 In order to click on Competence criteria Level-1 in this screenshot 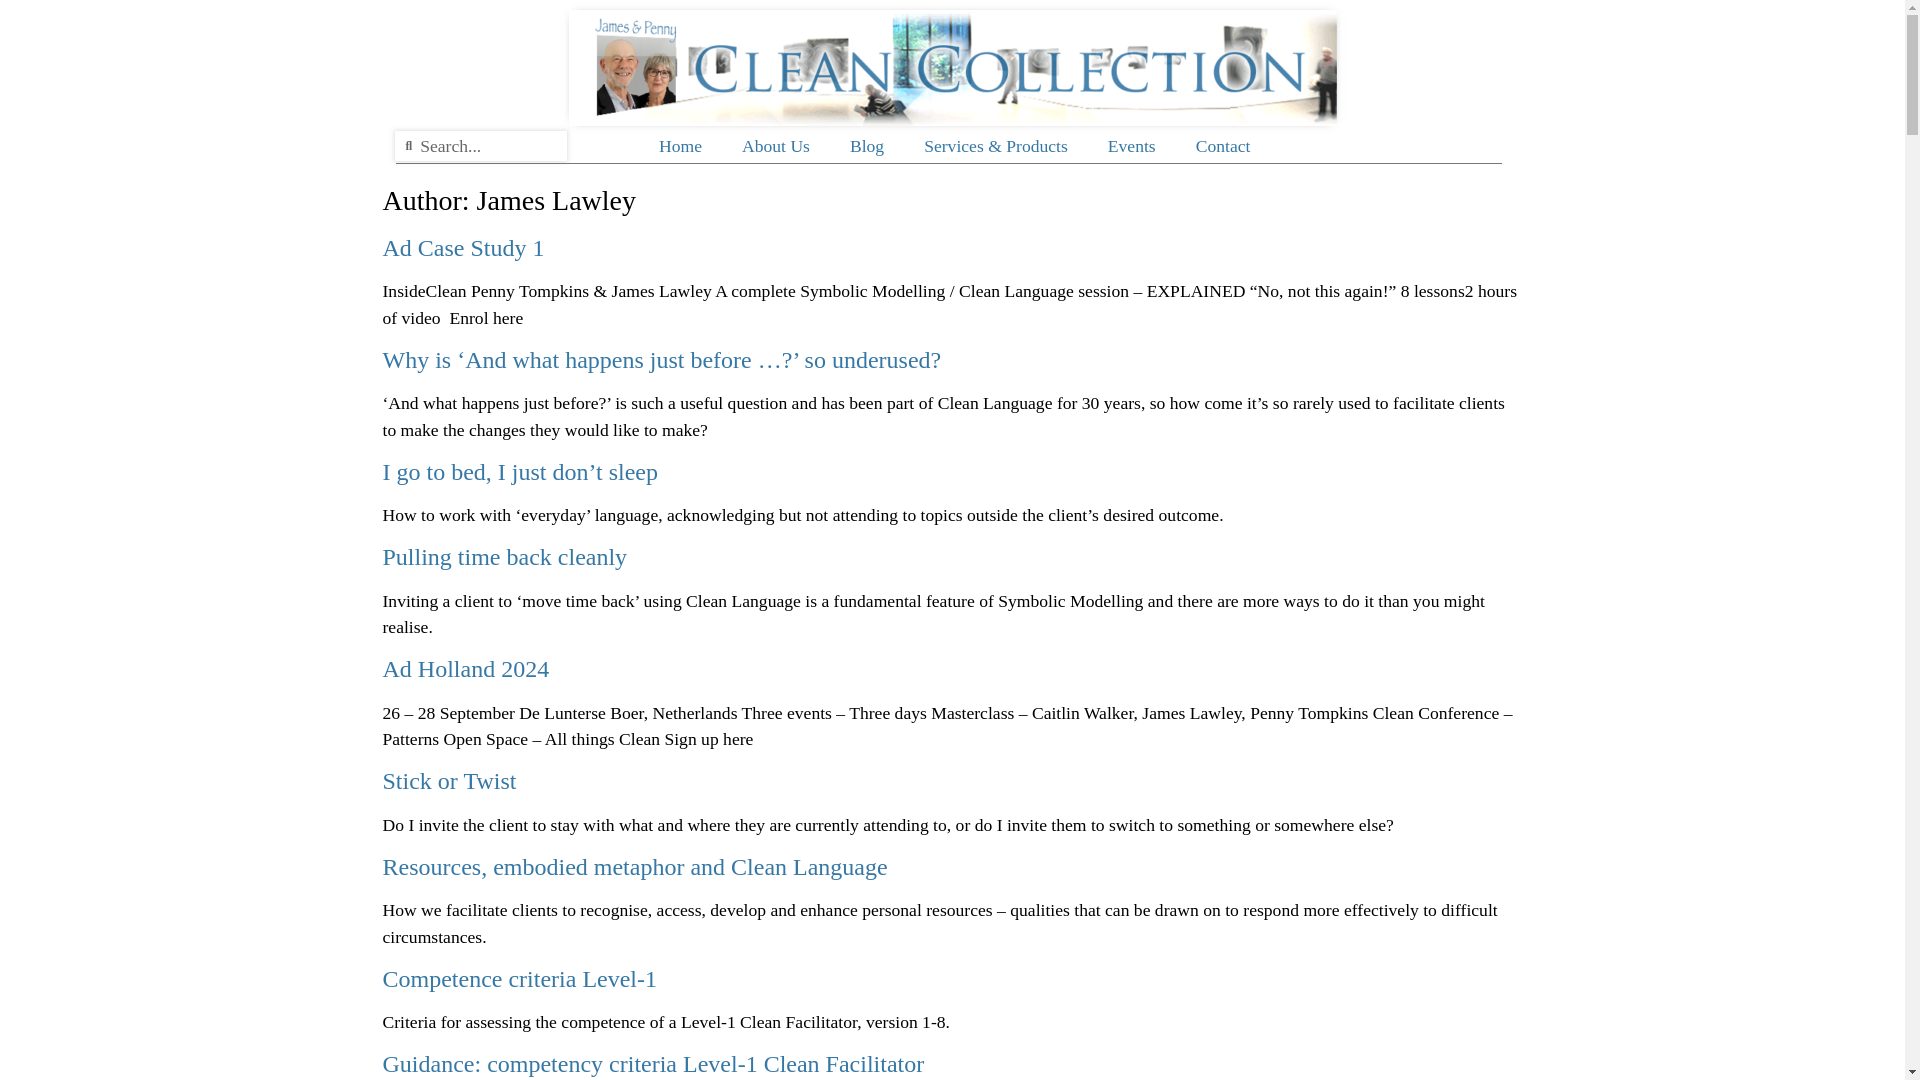, I will do `click(519, 978)`.